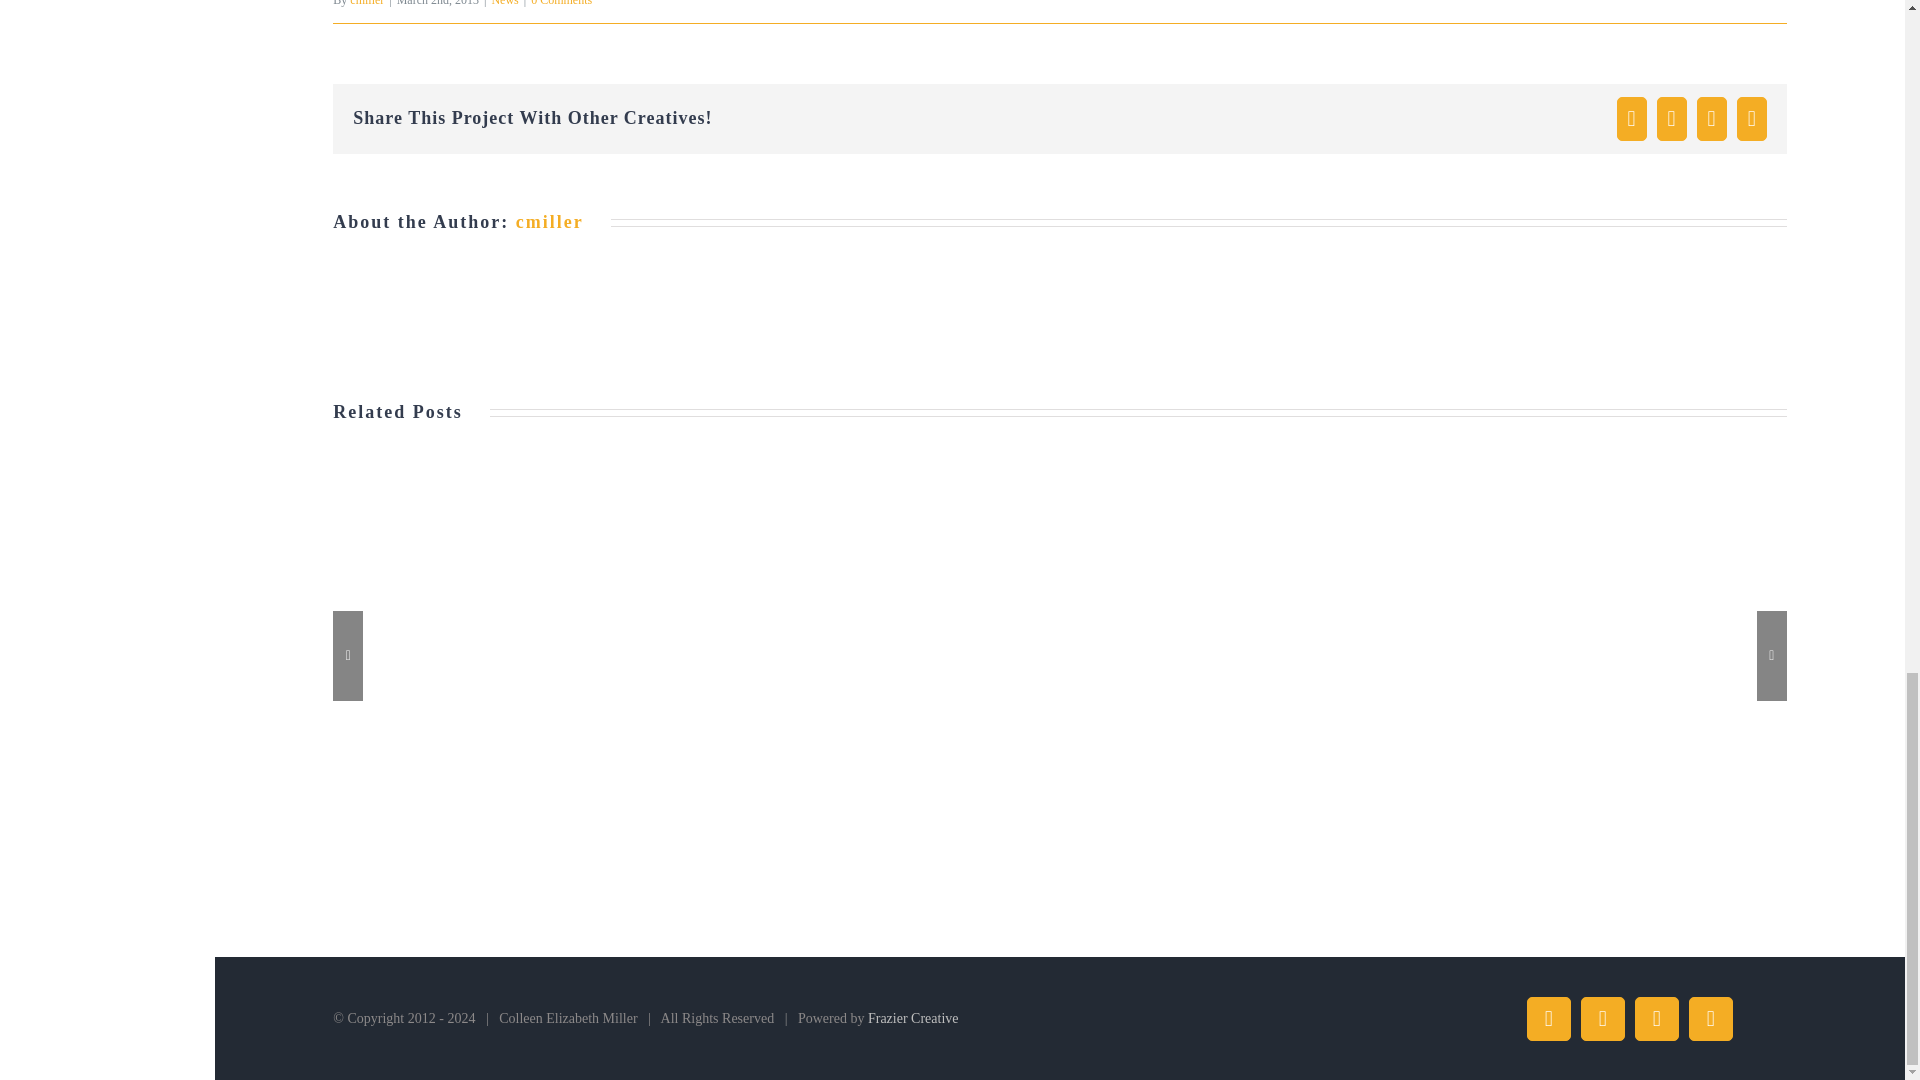  Describe the element at coordinates (1765, 1000) in the screenshot. I see `IMDb` at that location.